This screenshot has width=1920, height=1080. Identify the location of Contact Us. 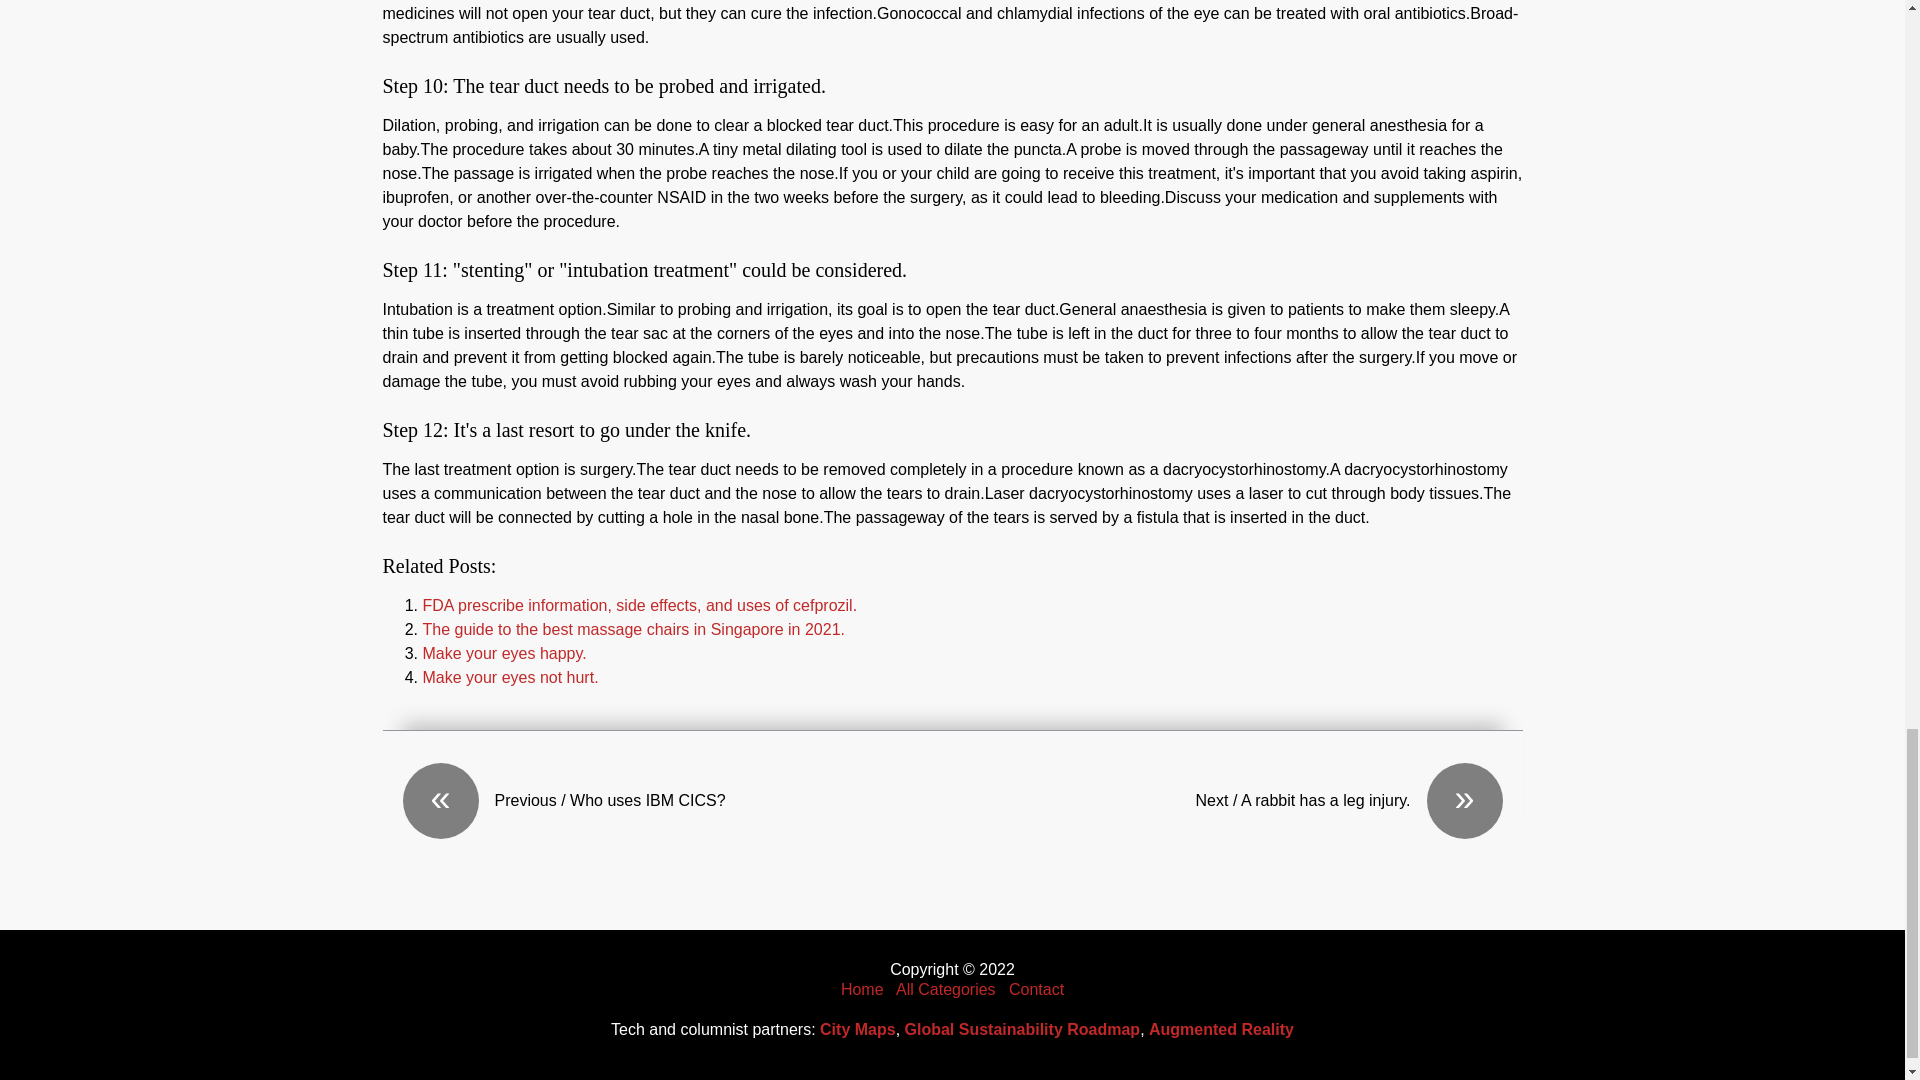
(1036, 988).